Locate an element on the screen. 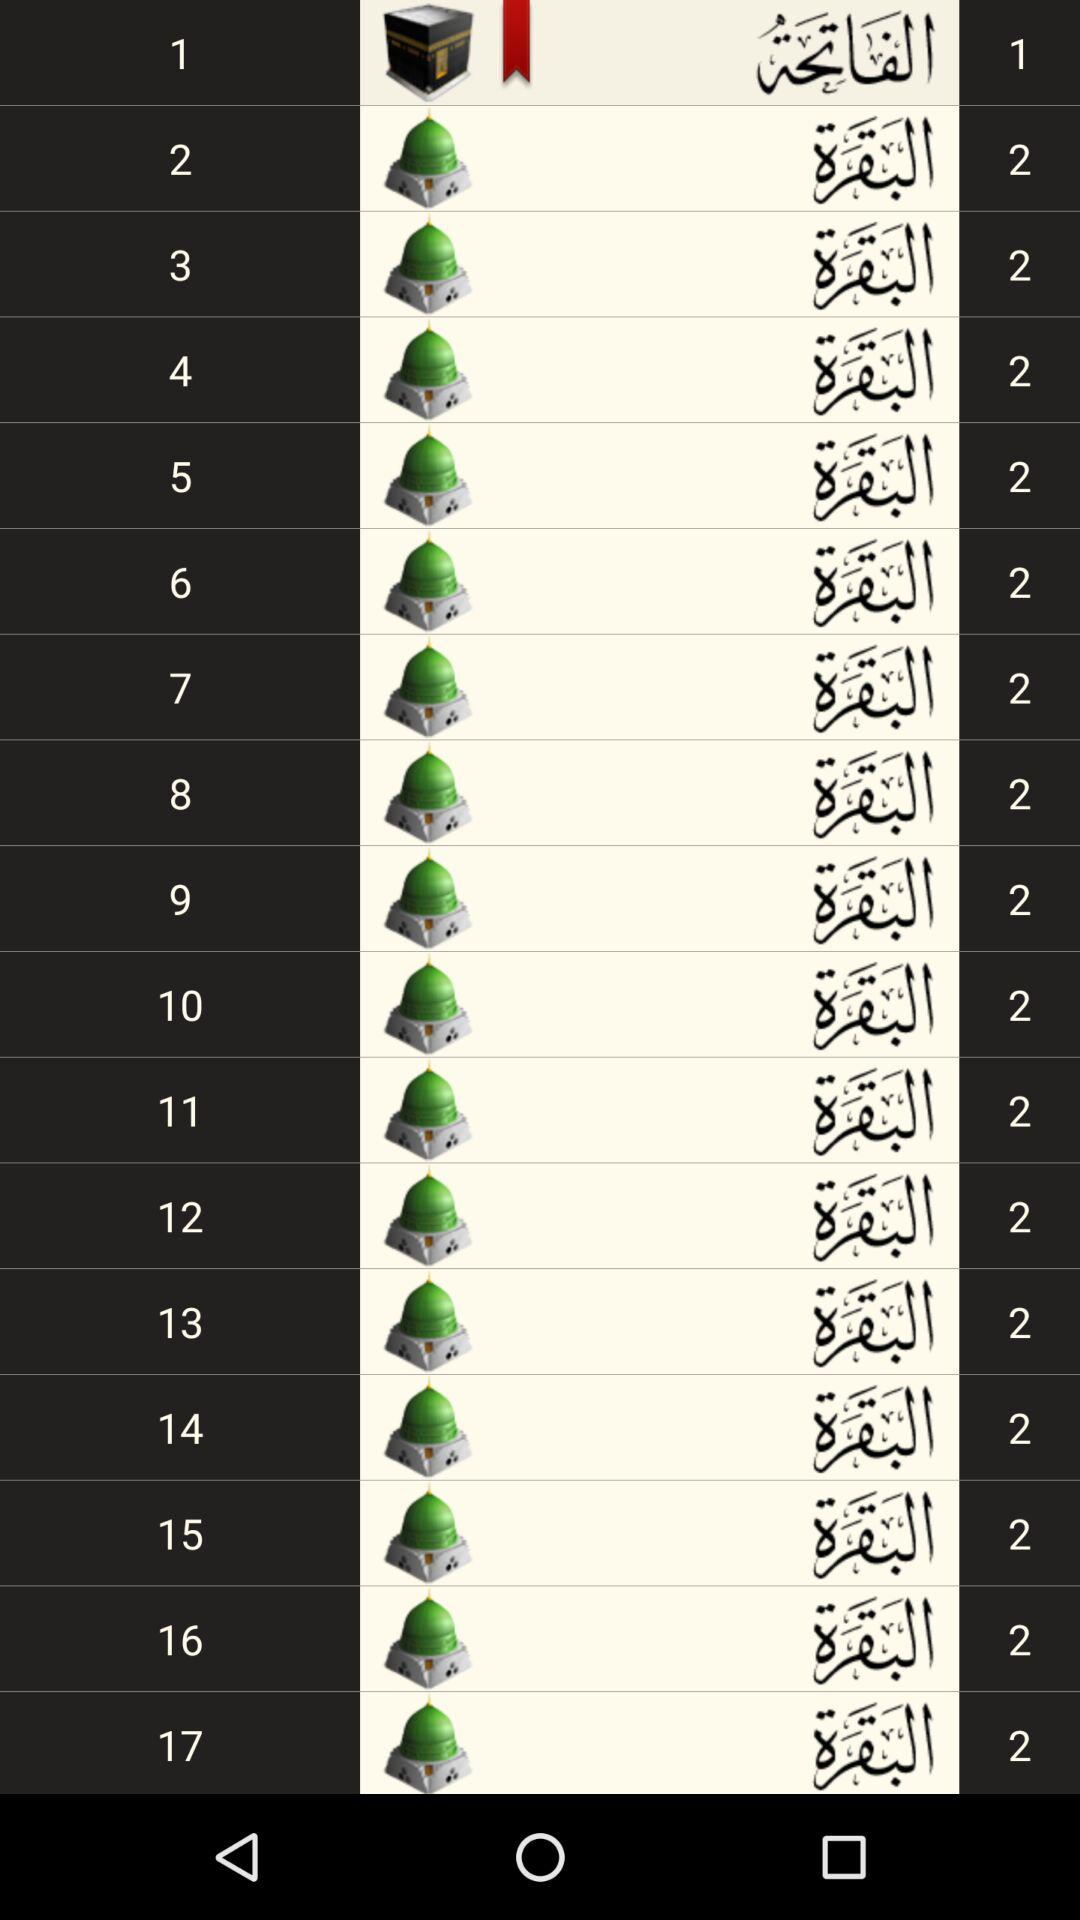 The width and height of the screenshot is (1080, 1920). launch the app below the 14 is located at coordinates (180, 1532).